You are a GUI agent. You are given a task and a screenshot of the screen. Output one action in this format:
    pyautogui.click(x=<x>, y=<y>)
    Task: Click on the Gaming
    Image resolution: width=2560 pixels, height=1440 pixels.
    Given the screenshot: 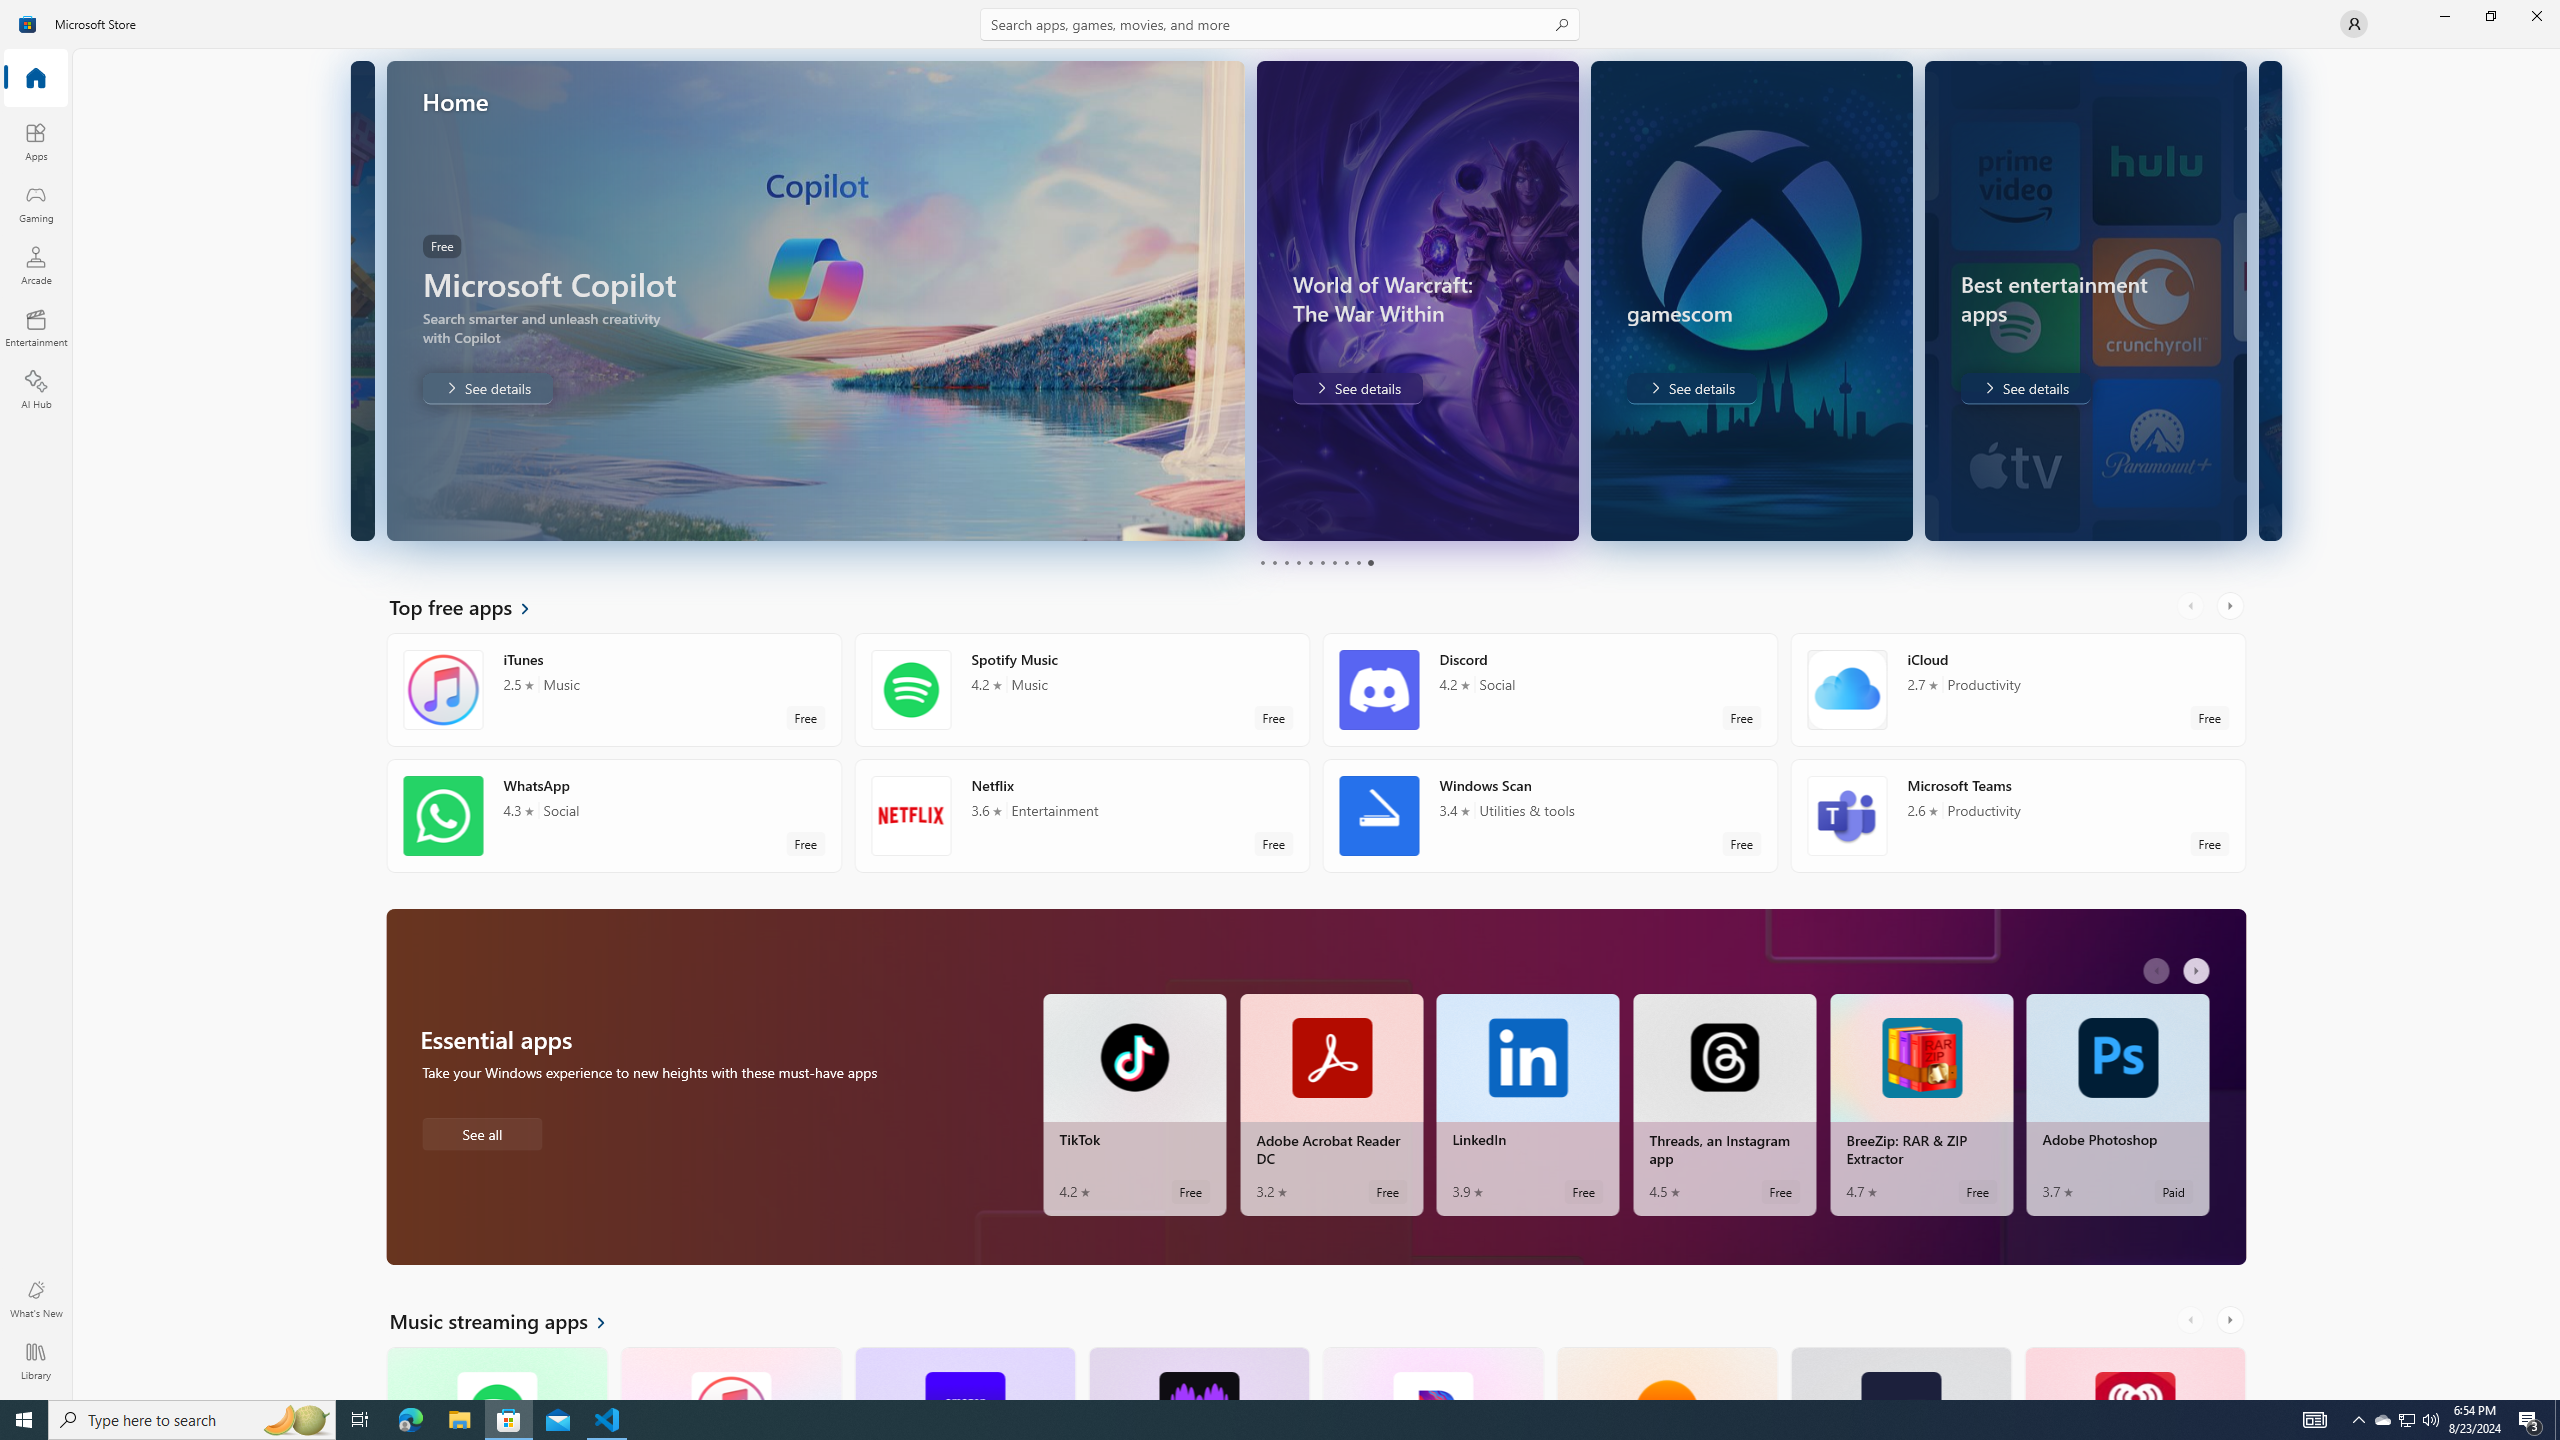 What is the action you would take?
    pyautogui.click(x=36, y=203)
    